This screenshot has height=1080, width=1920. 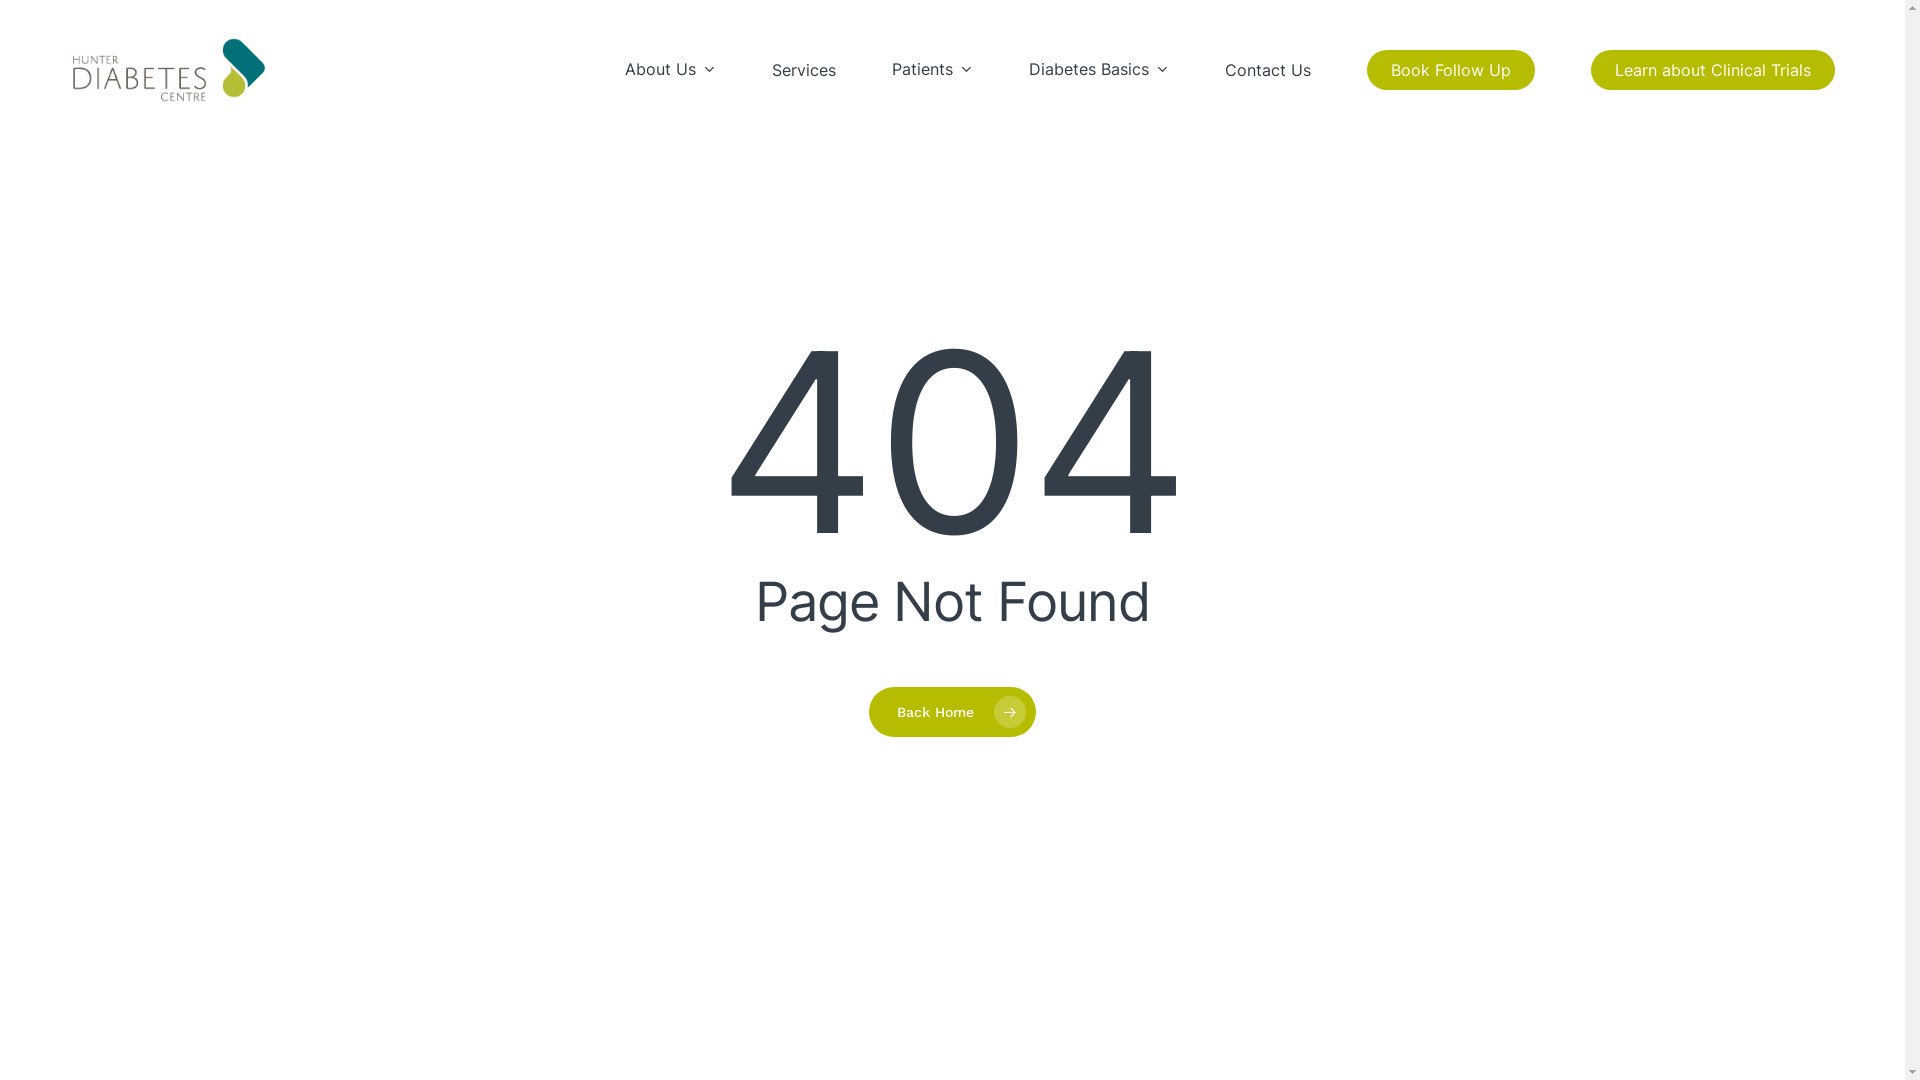 What do you see at coordinates (670, 70) in the screenshot?
I see `About Us` at bounding box center [670, 70].